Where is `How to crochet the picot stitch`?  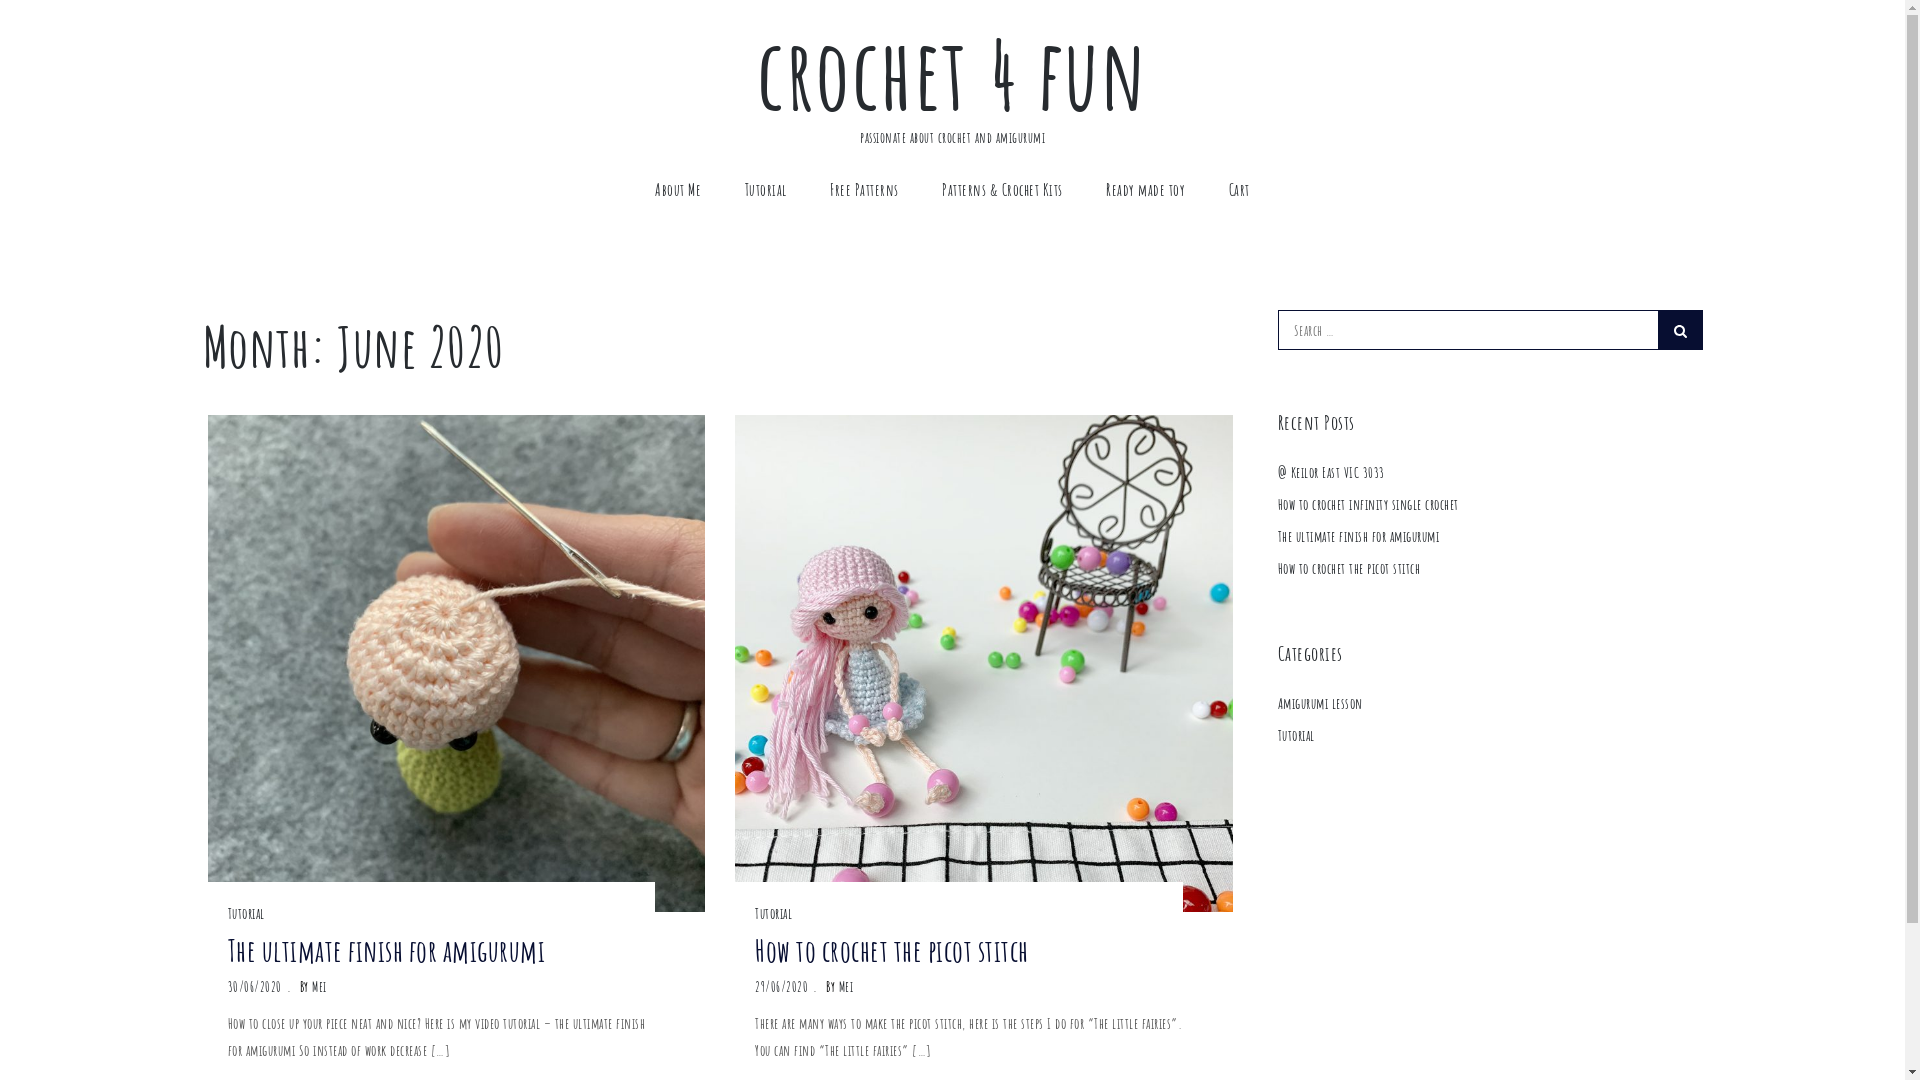 How to crochet the picot stitch is located at coordinates (969, 950).